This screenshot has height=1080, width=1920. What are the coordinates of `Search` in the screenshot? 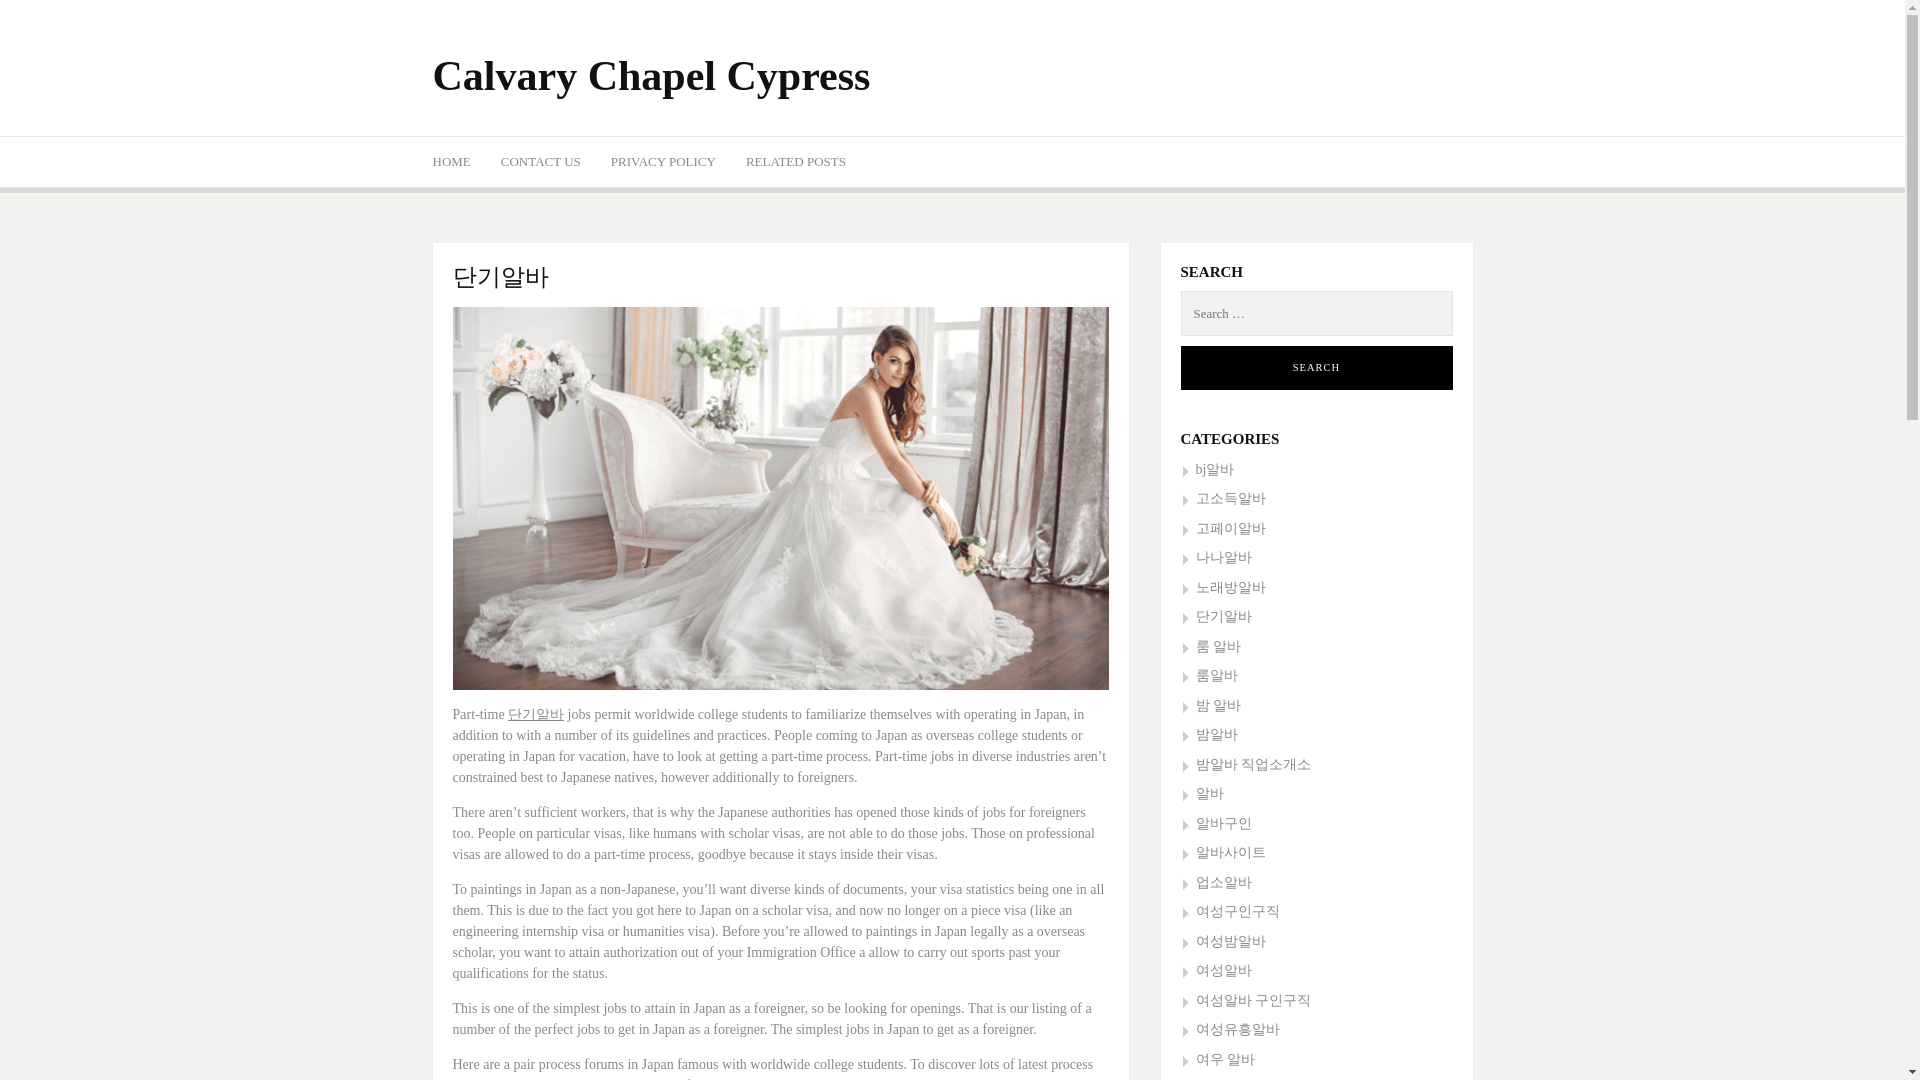 It's located at (1316, 367).